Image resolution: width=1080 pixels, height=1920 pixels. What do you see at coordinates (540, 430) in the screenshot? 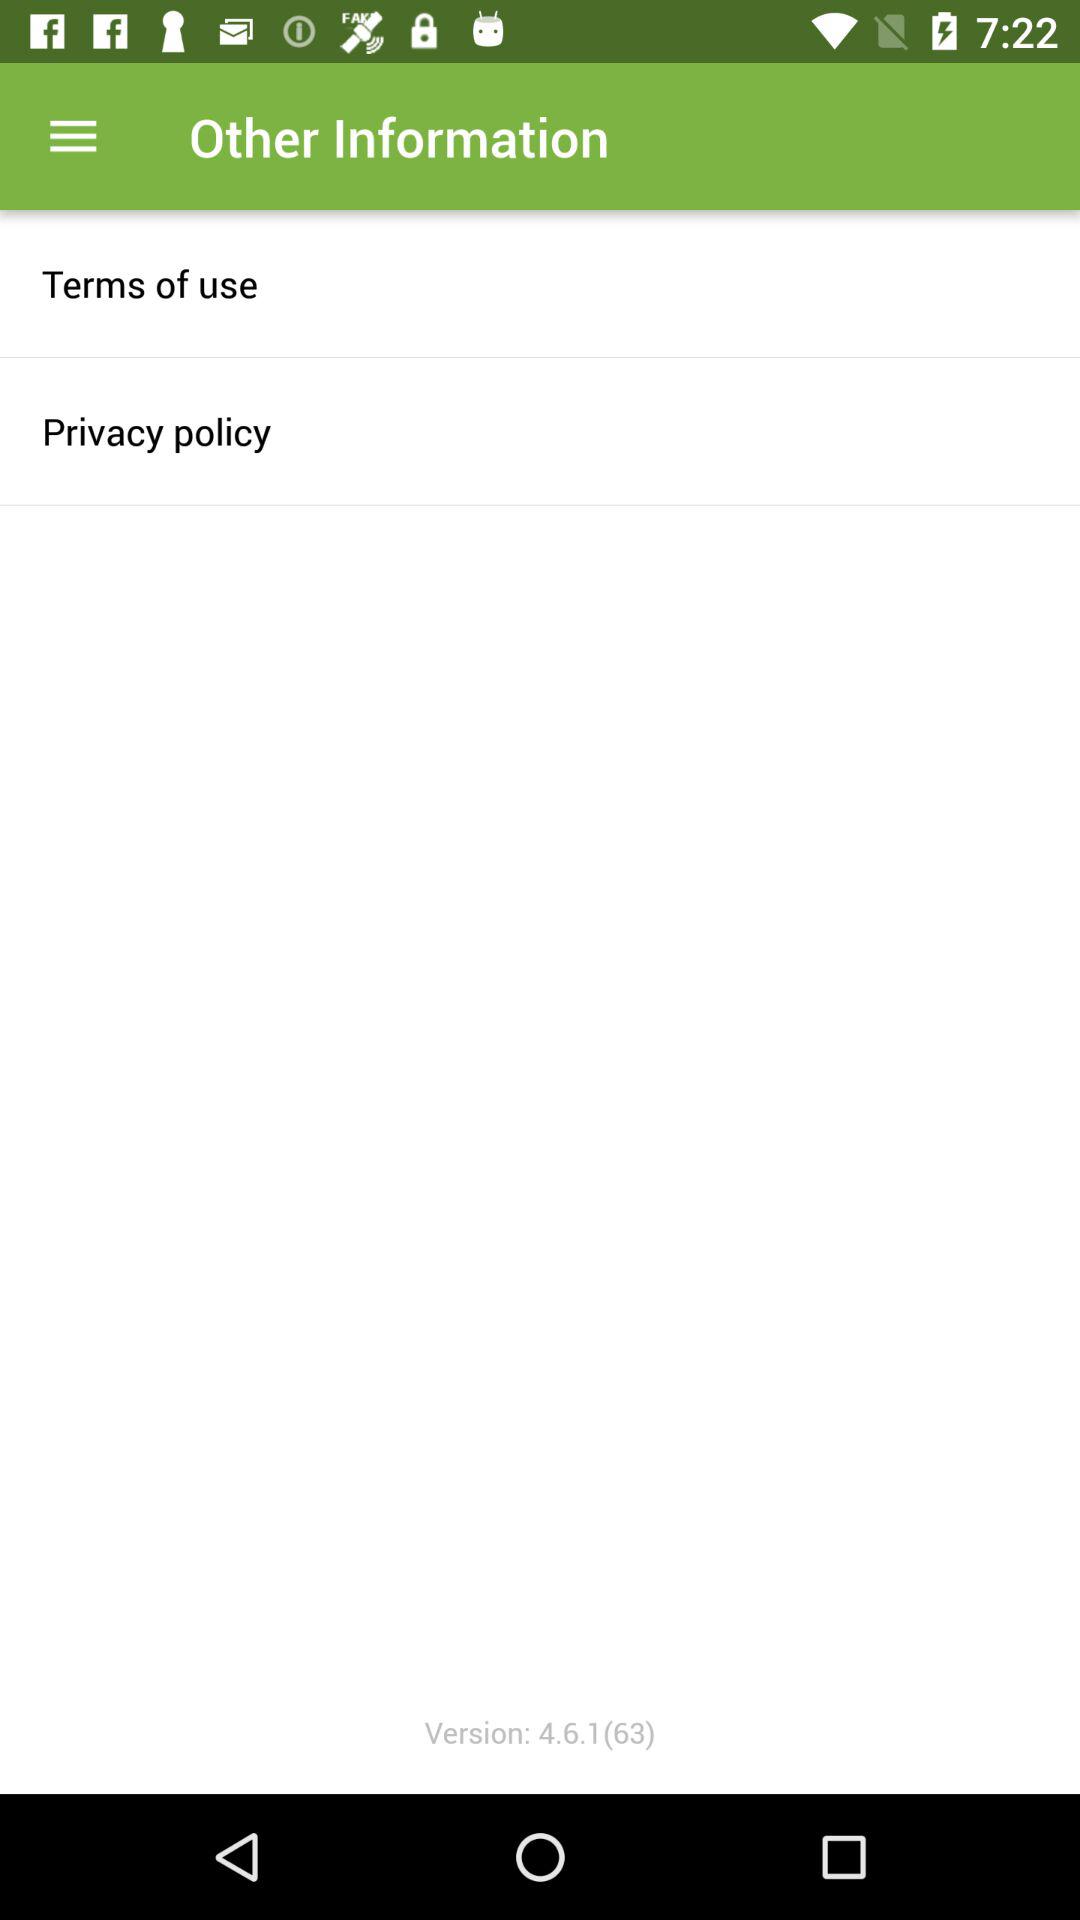
I see `open privacy policy icon` at bounding box center [540, 430].